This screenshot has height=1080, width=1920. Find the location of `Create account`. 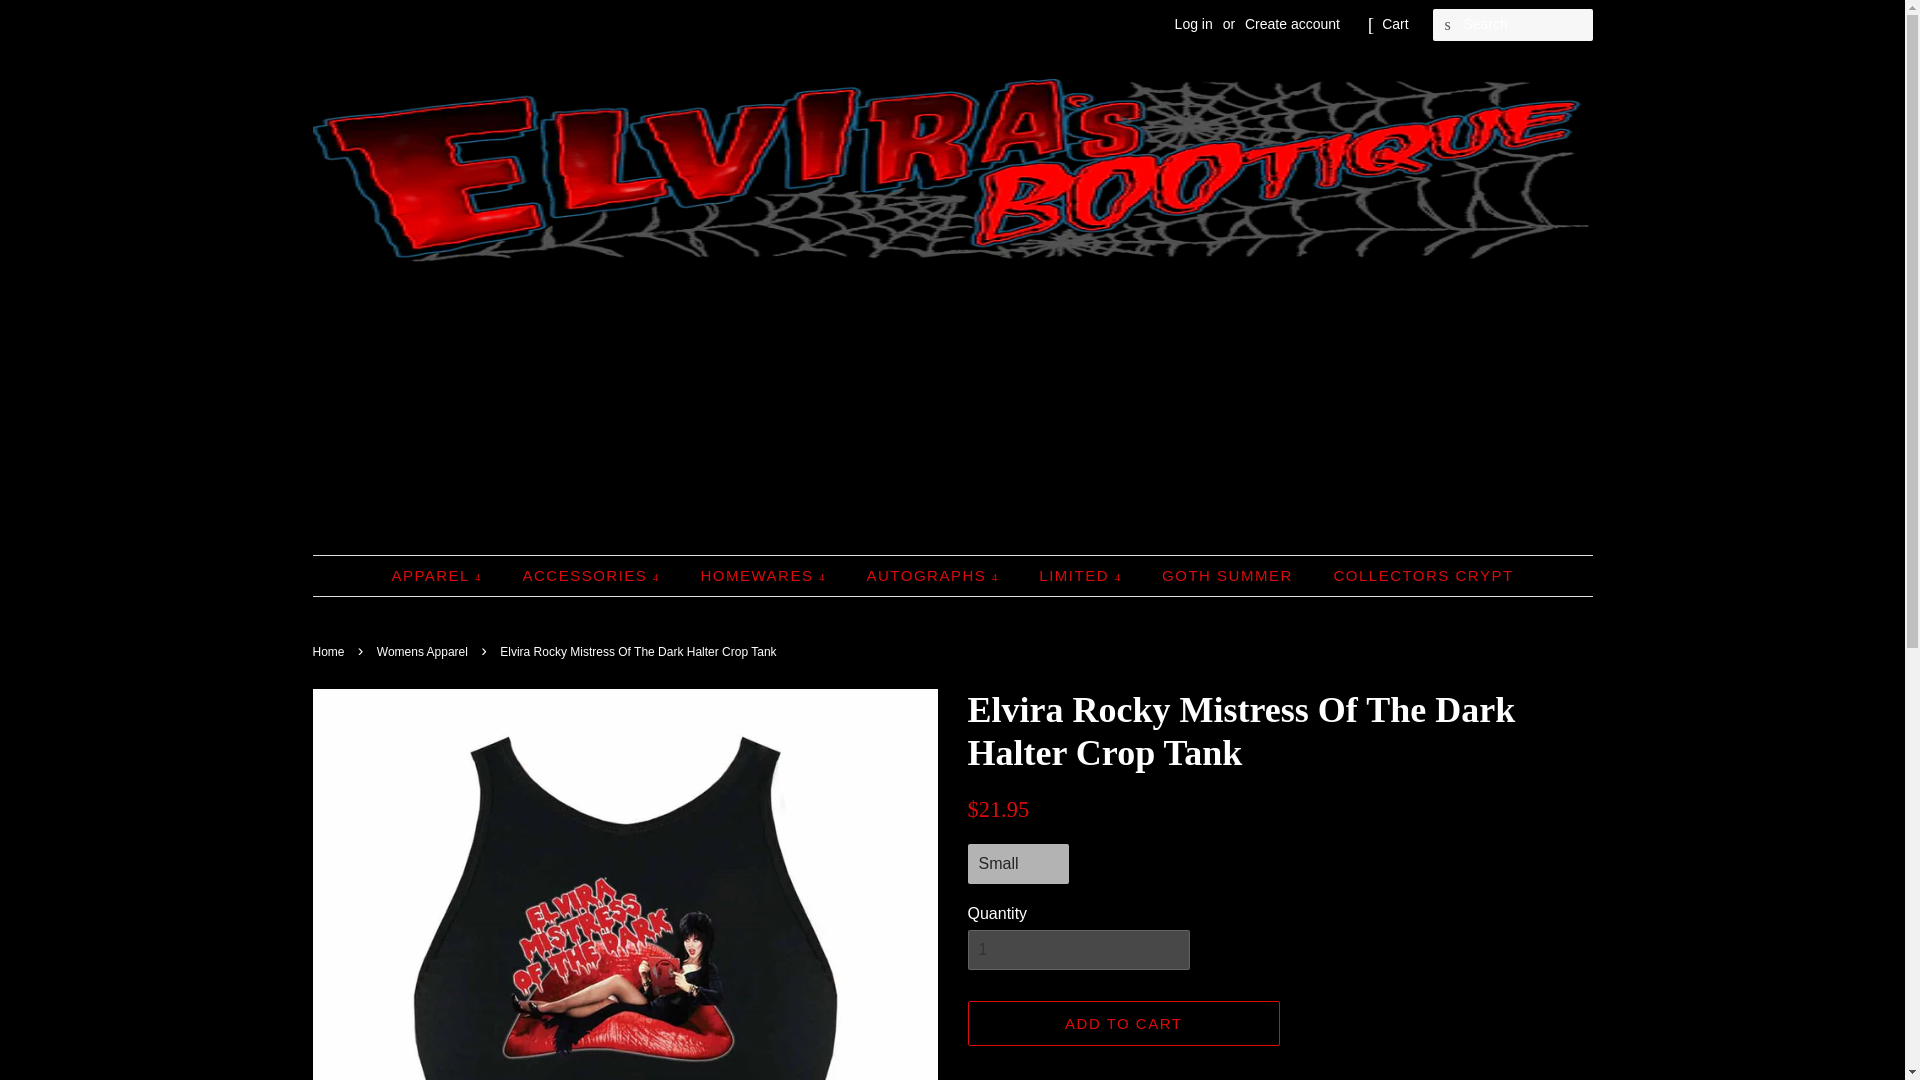

Create account is located at coordinates (1292, 24).